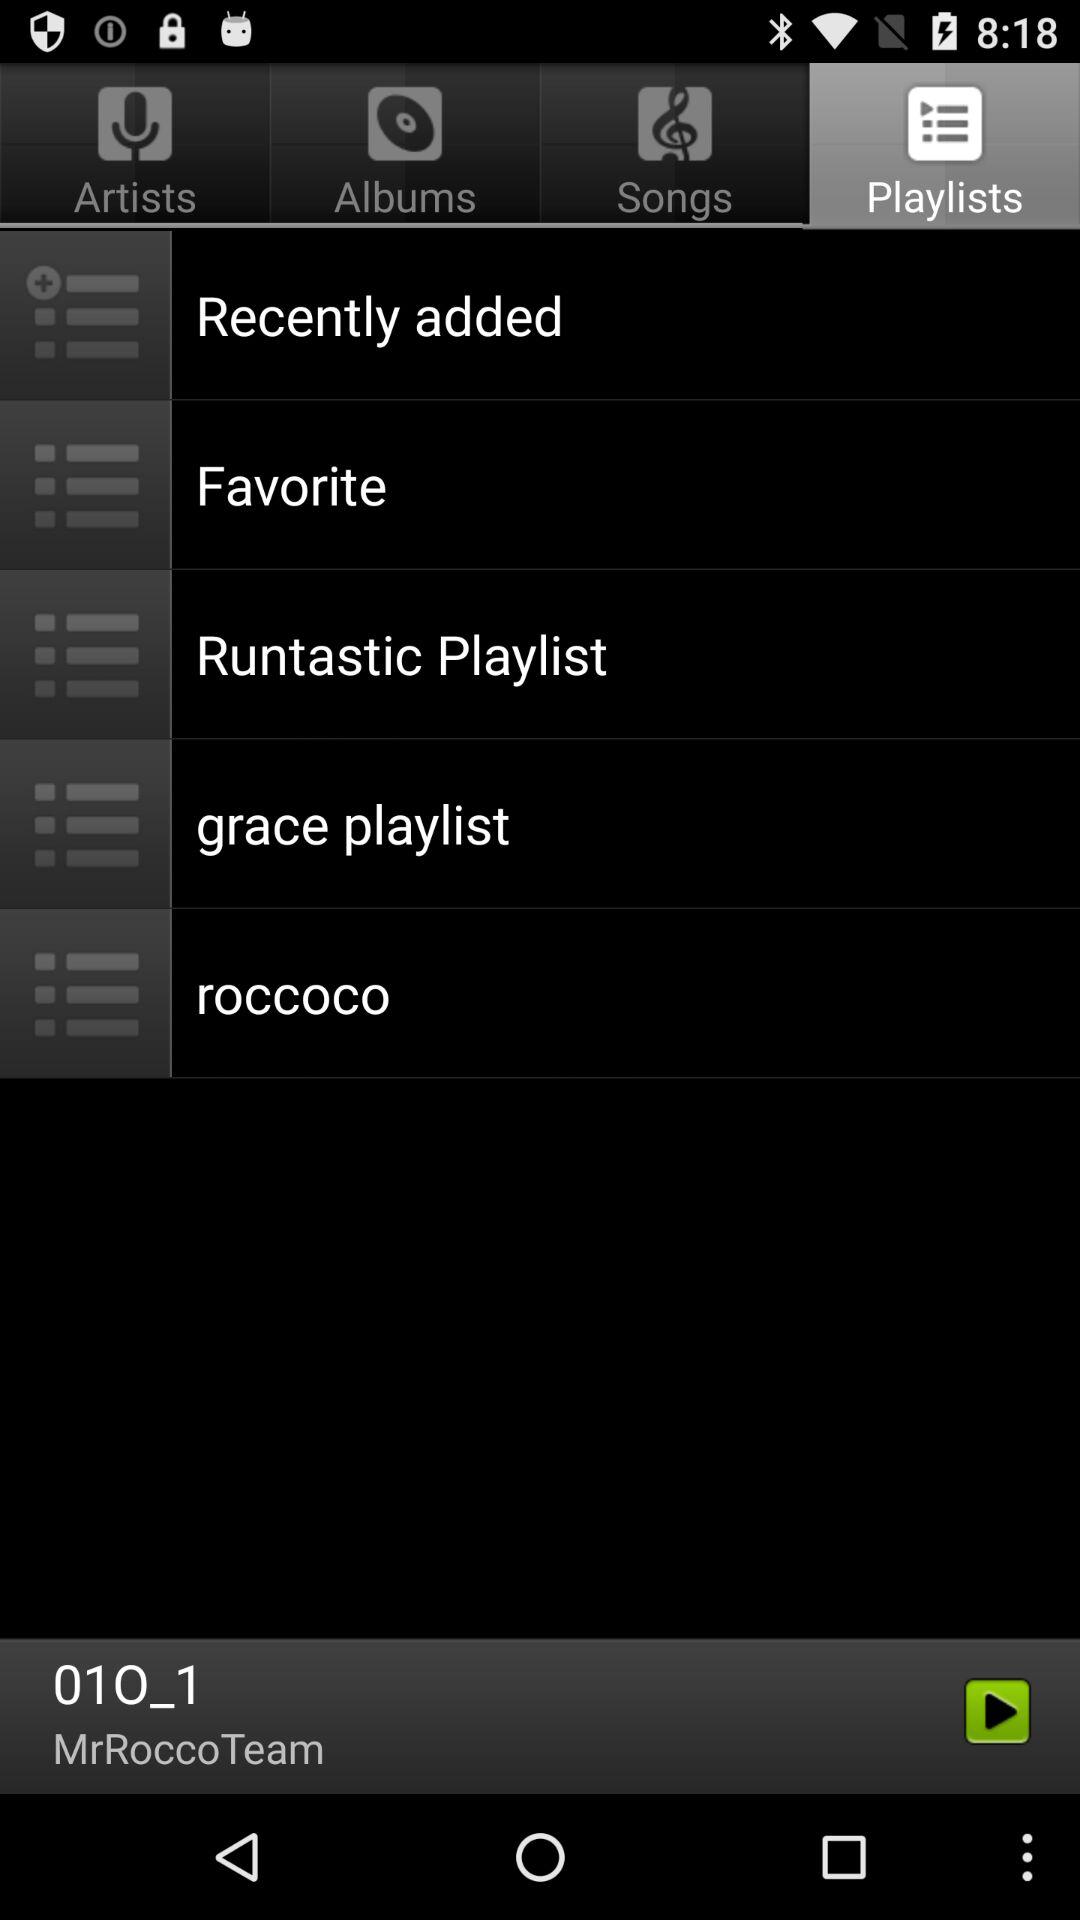  What do you see at coordinates (941, 146) in the screenshot?
I see `press app above recently added icon` at bounding box center [941, 146].